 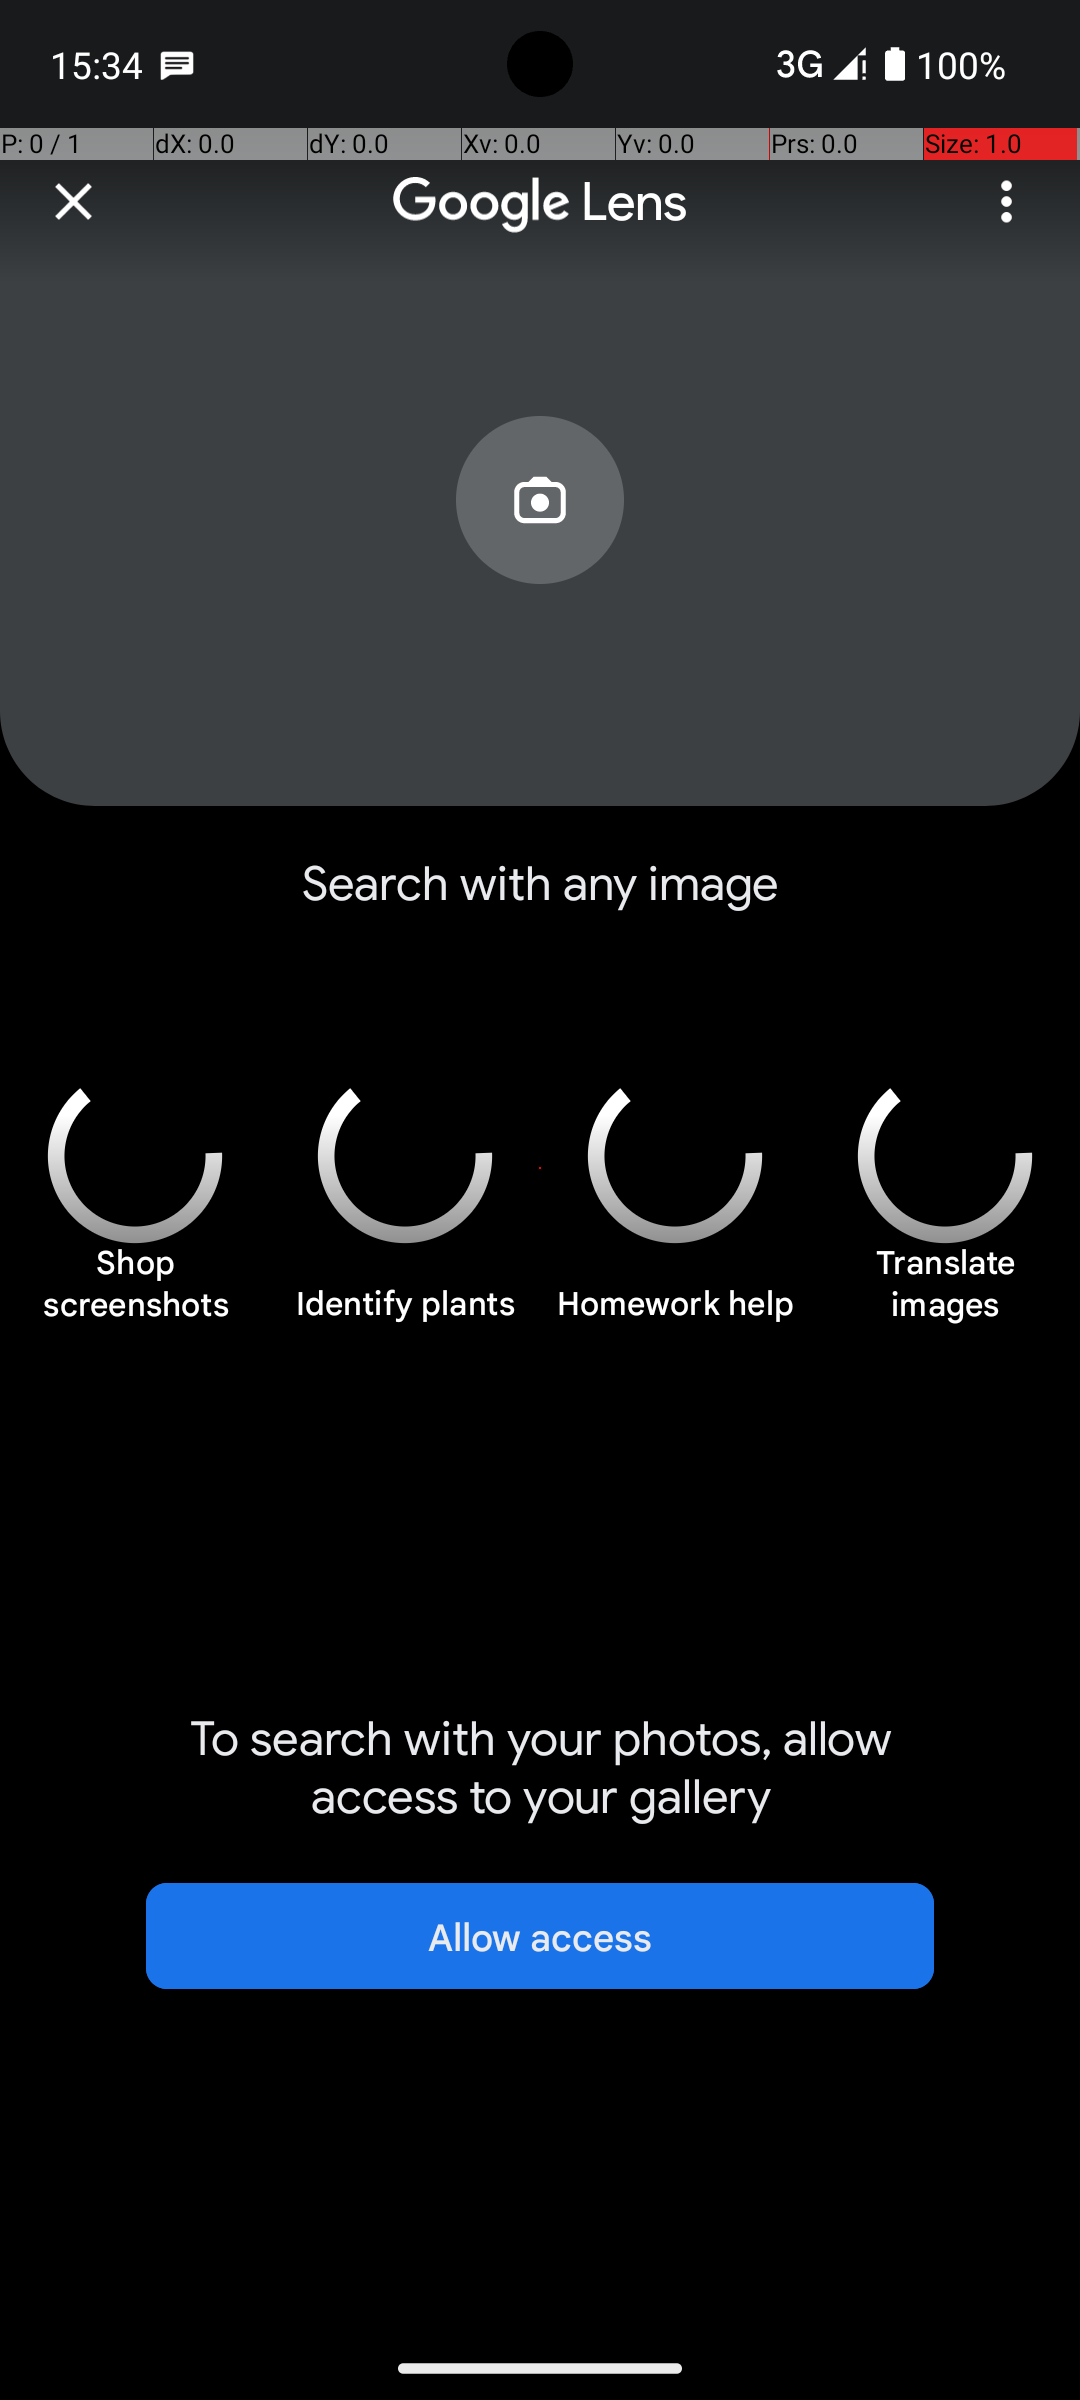 I want to click on Search with any image, so click(x=540, y=900).